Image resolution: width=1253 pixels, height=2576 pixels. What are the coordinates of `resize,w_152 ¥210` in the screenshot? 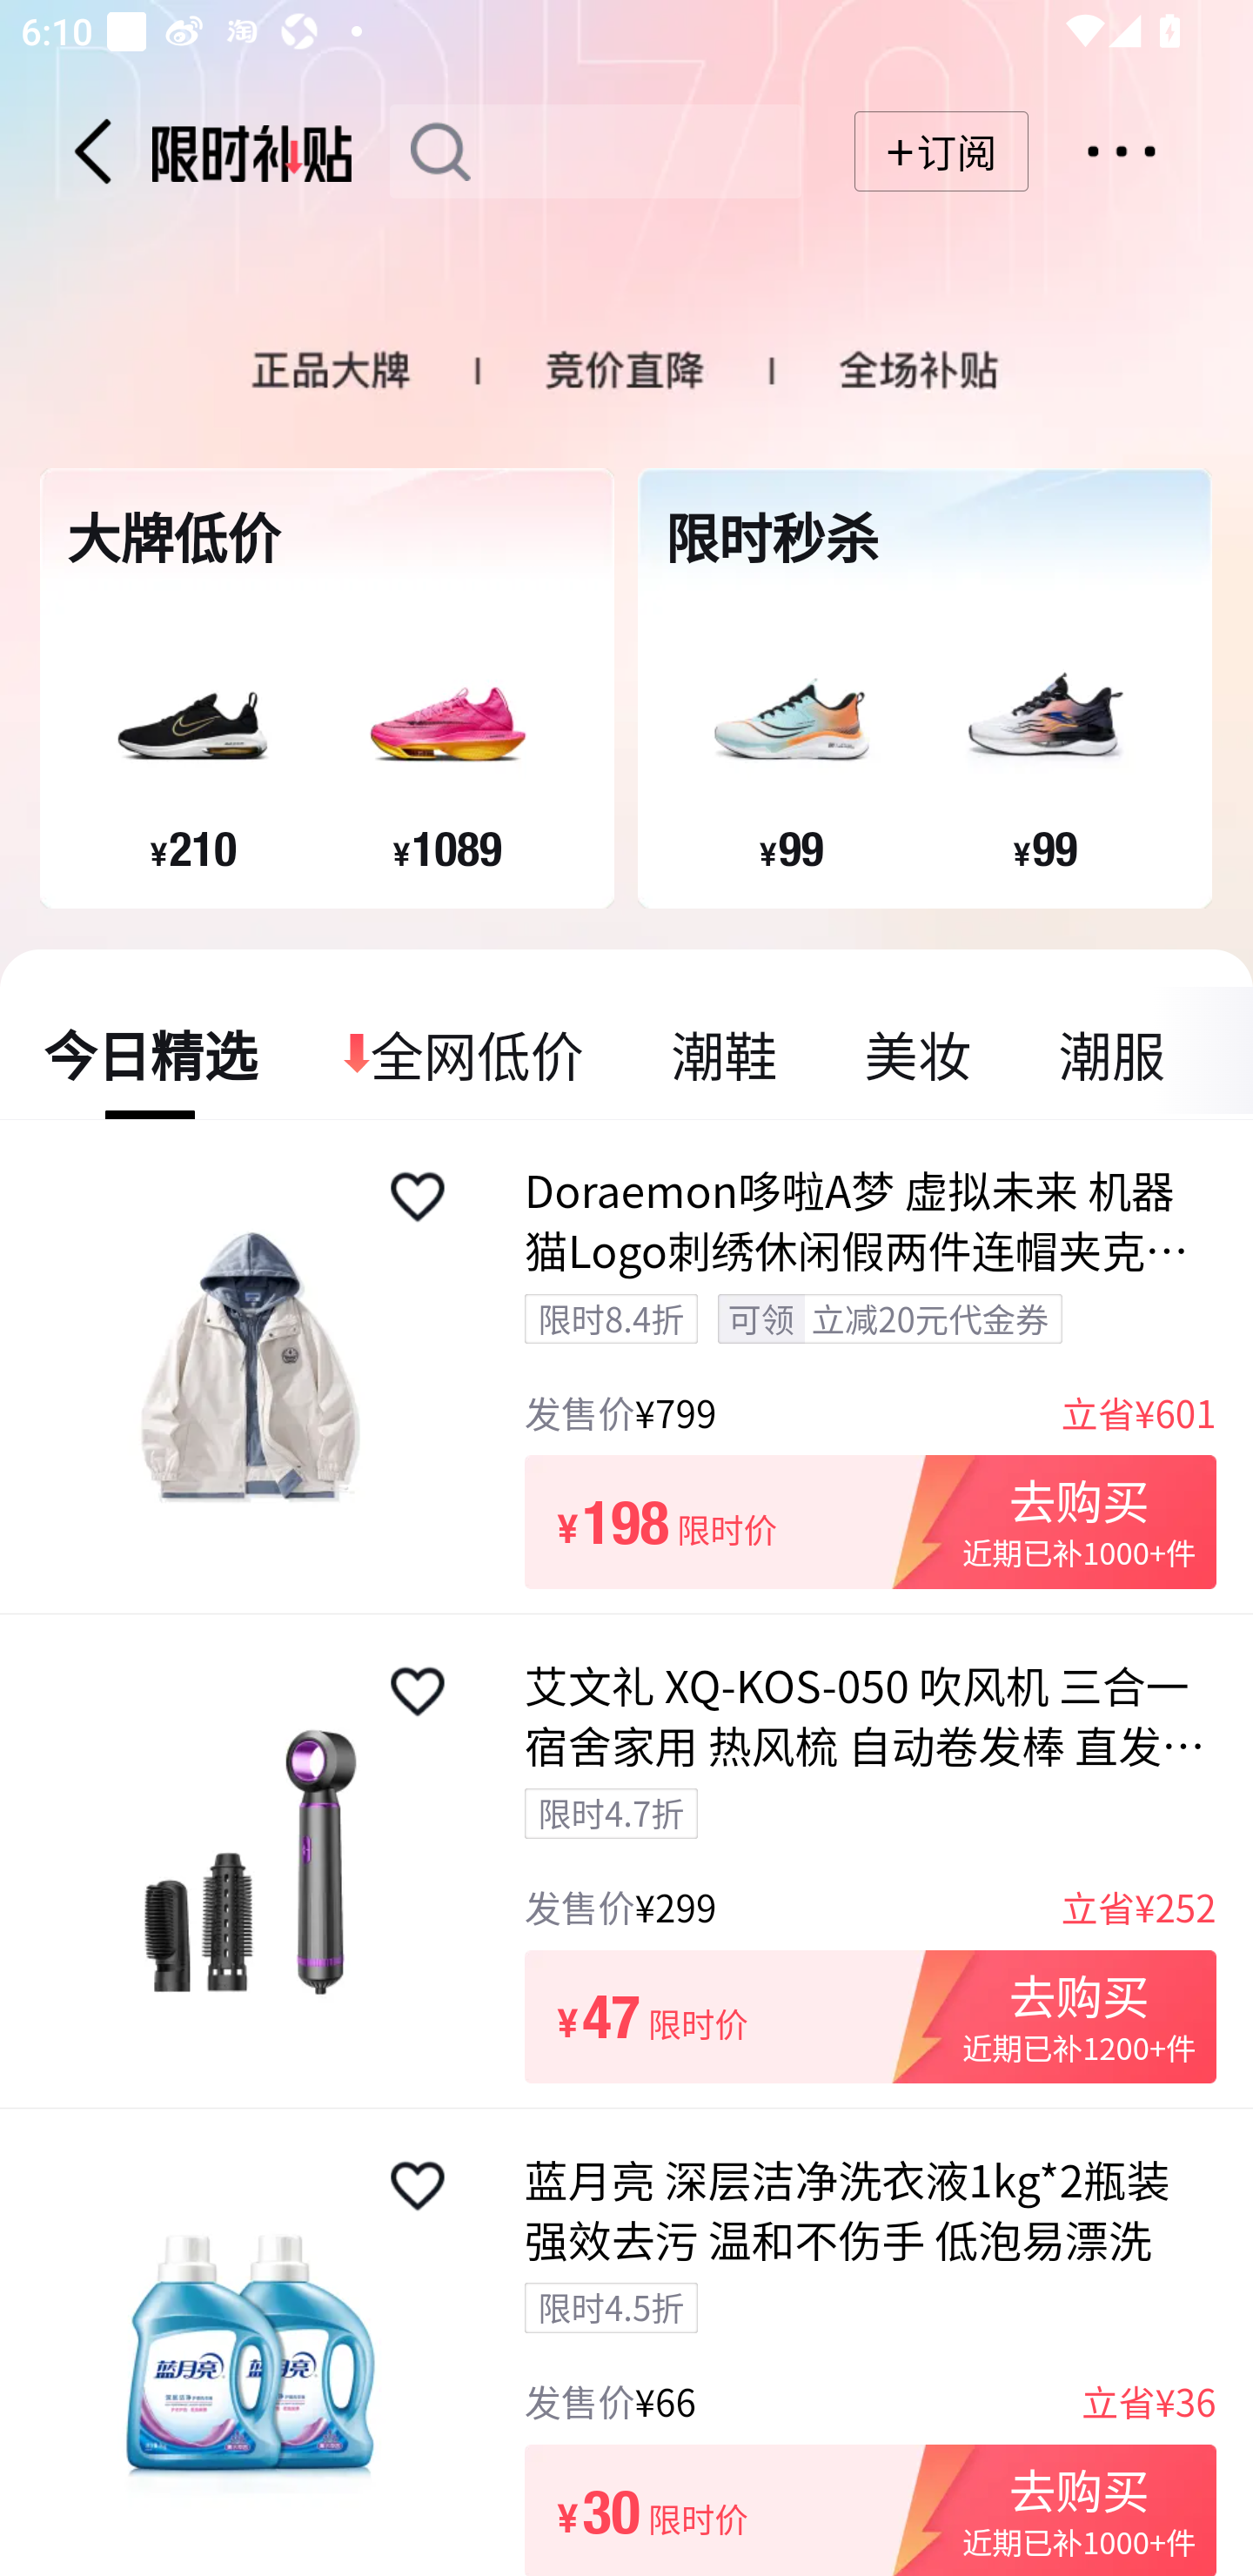 It's located at (192, 729).